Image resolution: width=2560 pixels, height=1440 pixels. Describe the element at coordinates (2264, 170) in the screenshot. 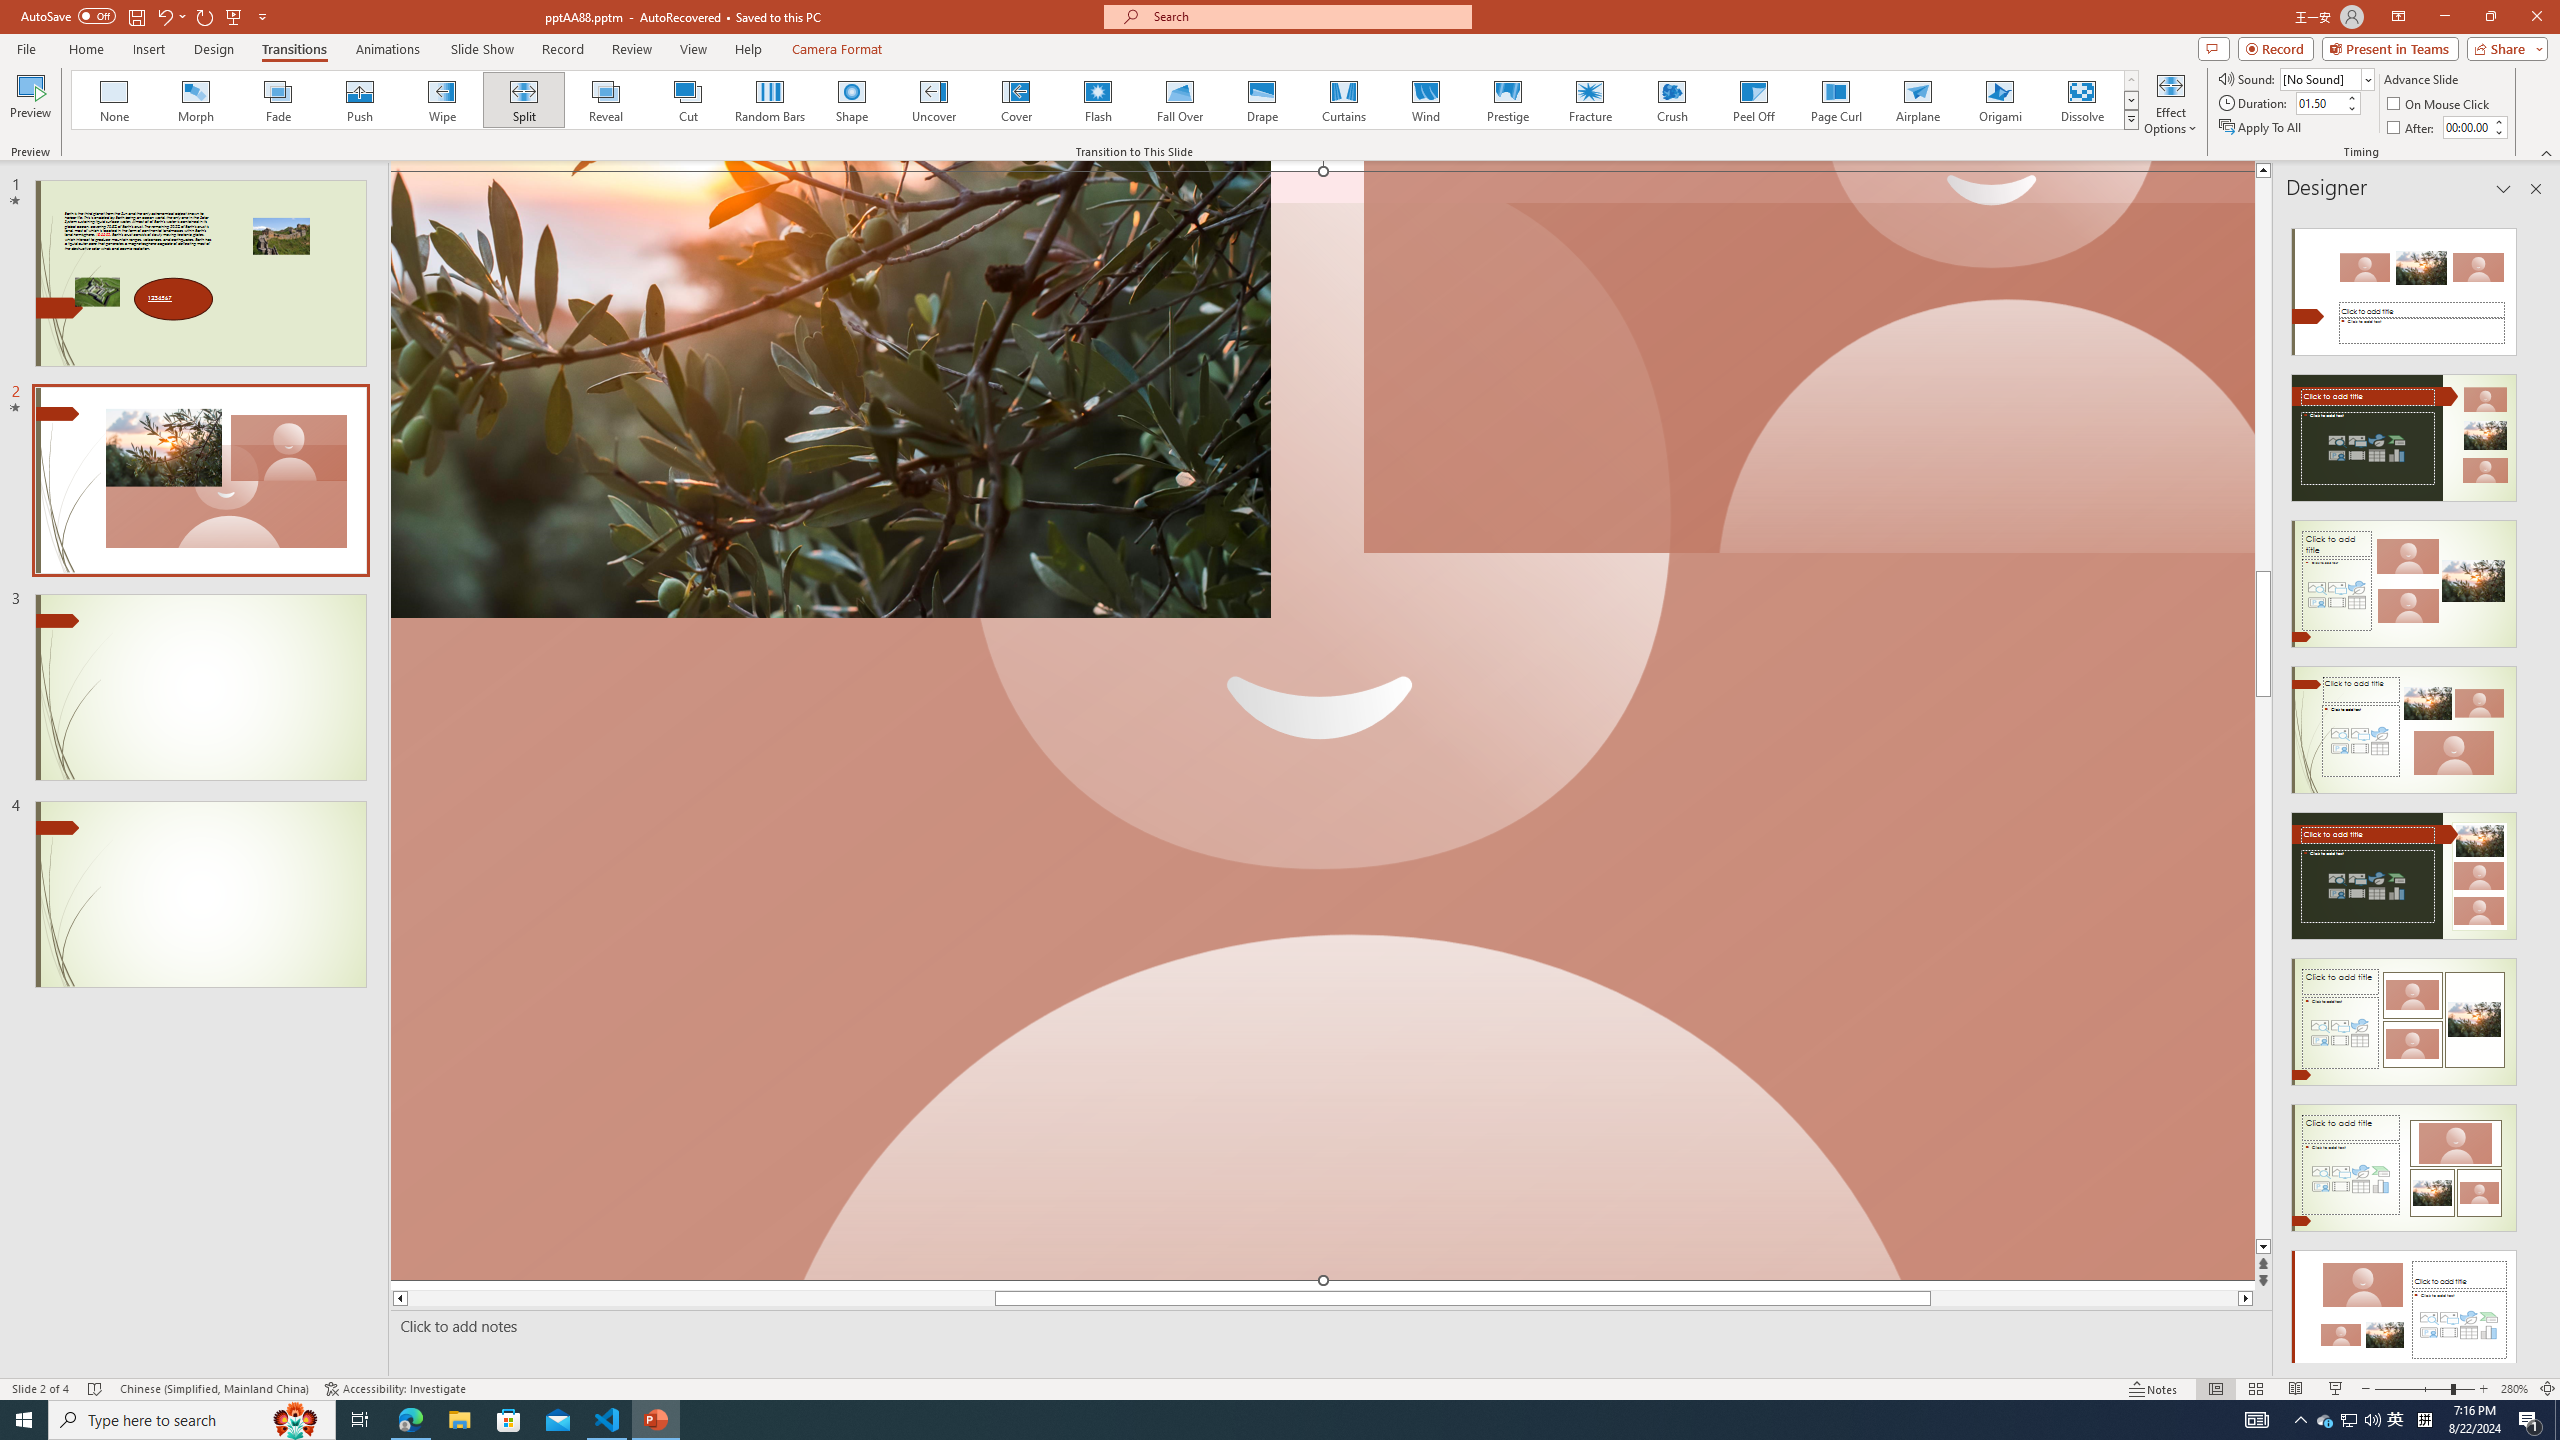

I see `Line up` at that location.